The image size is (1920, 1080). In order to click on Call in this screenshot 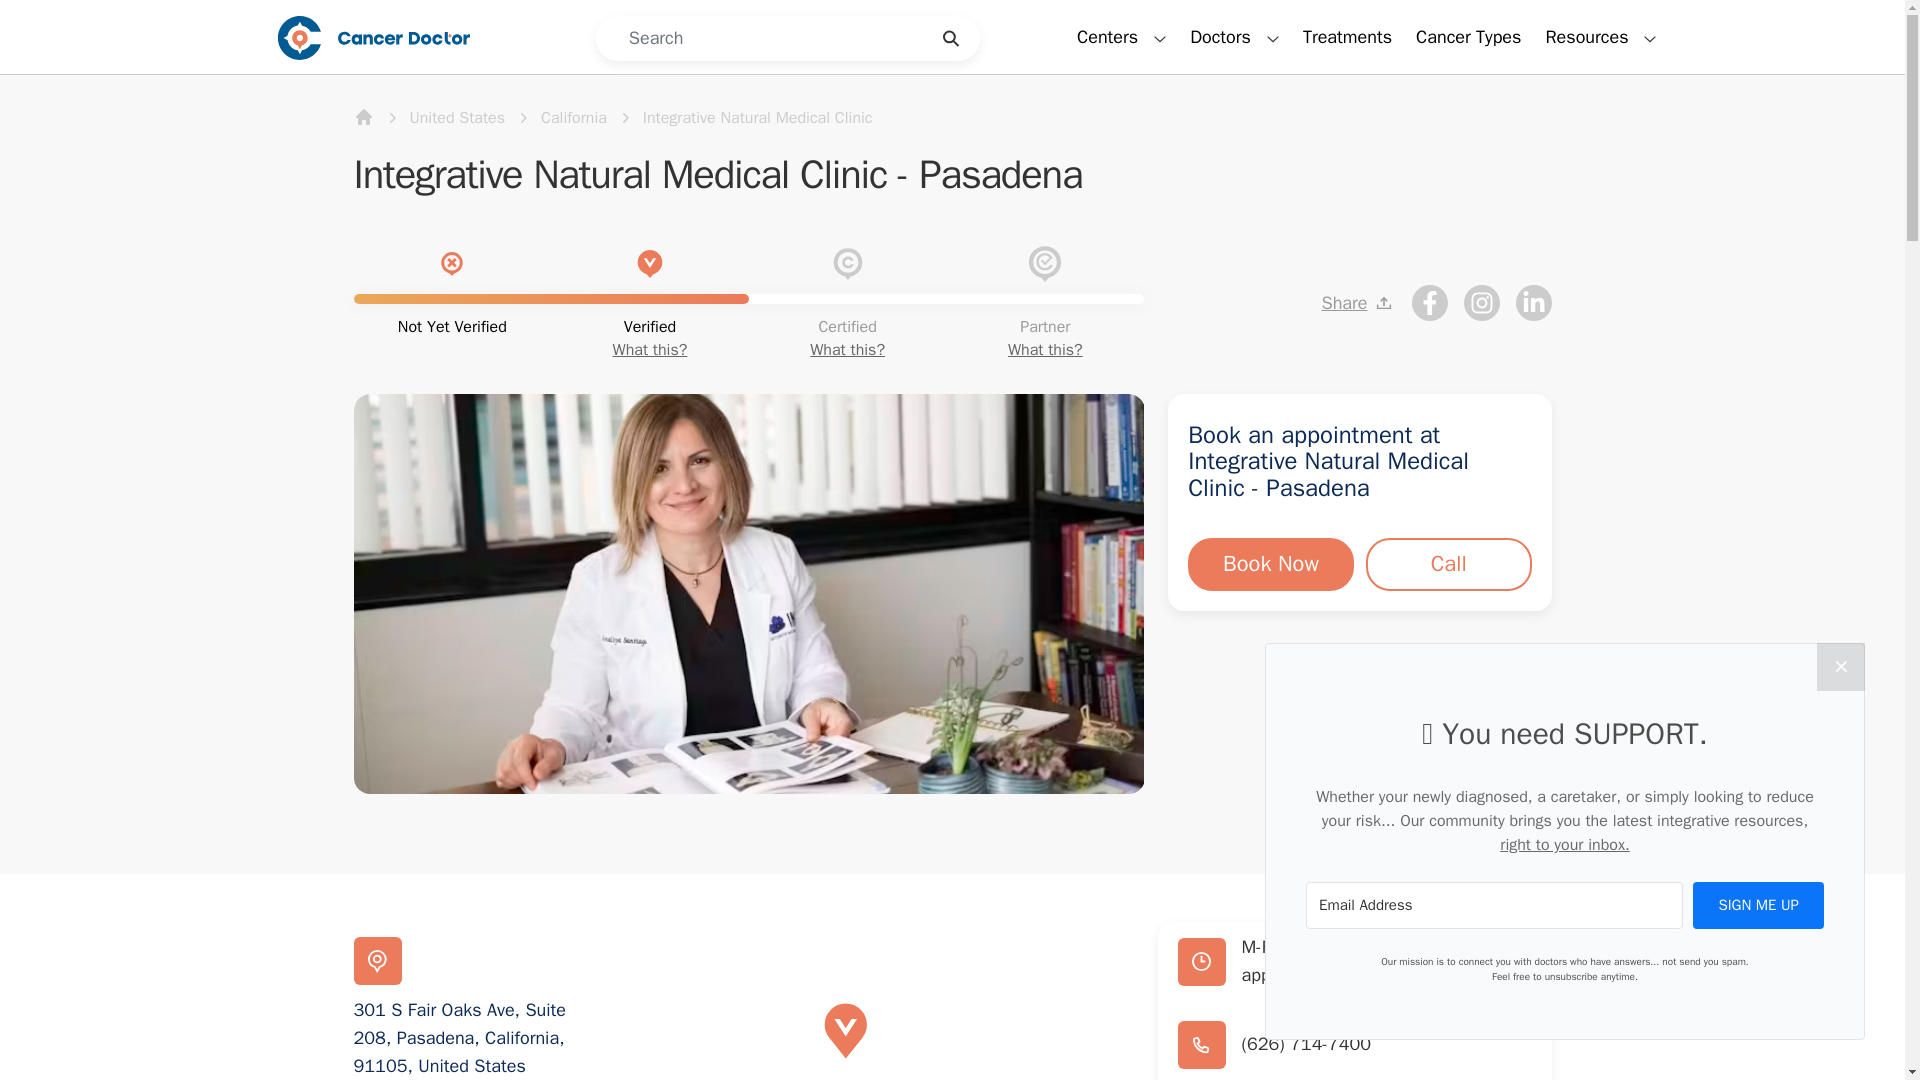, I will do `click(1448, 564)`.